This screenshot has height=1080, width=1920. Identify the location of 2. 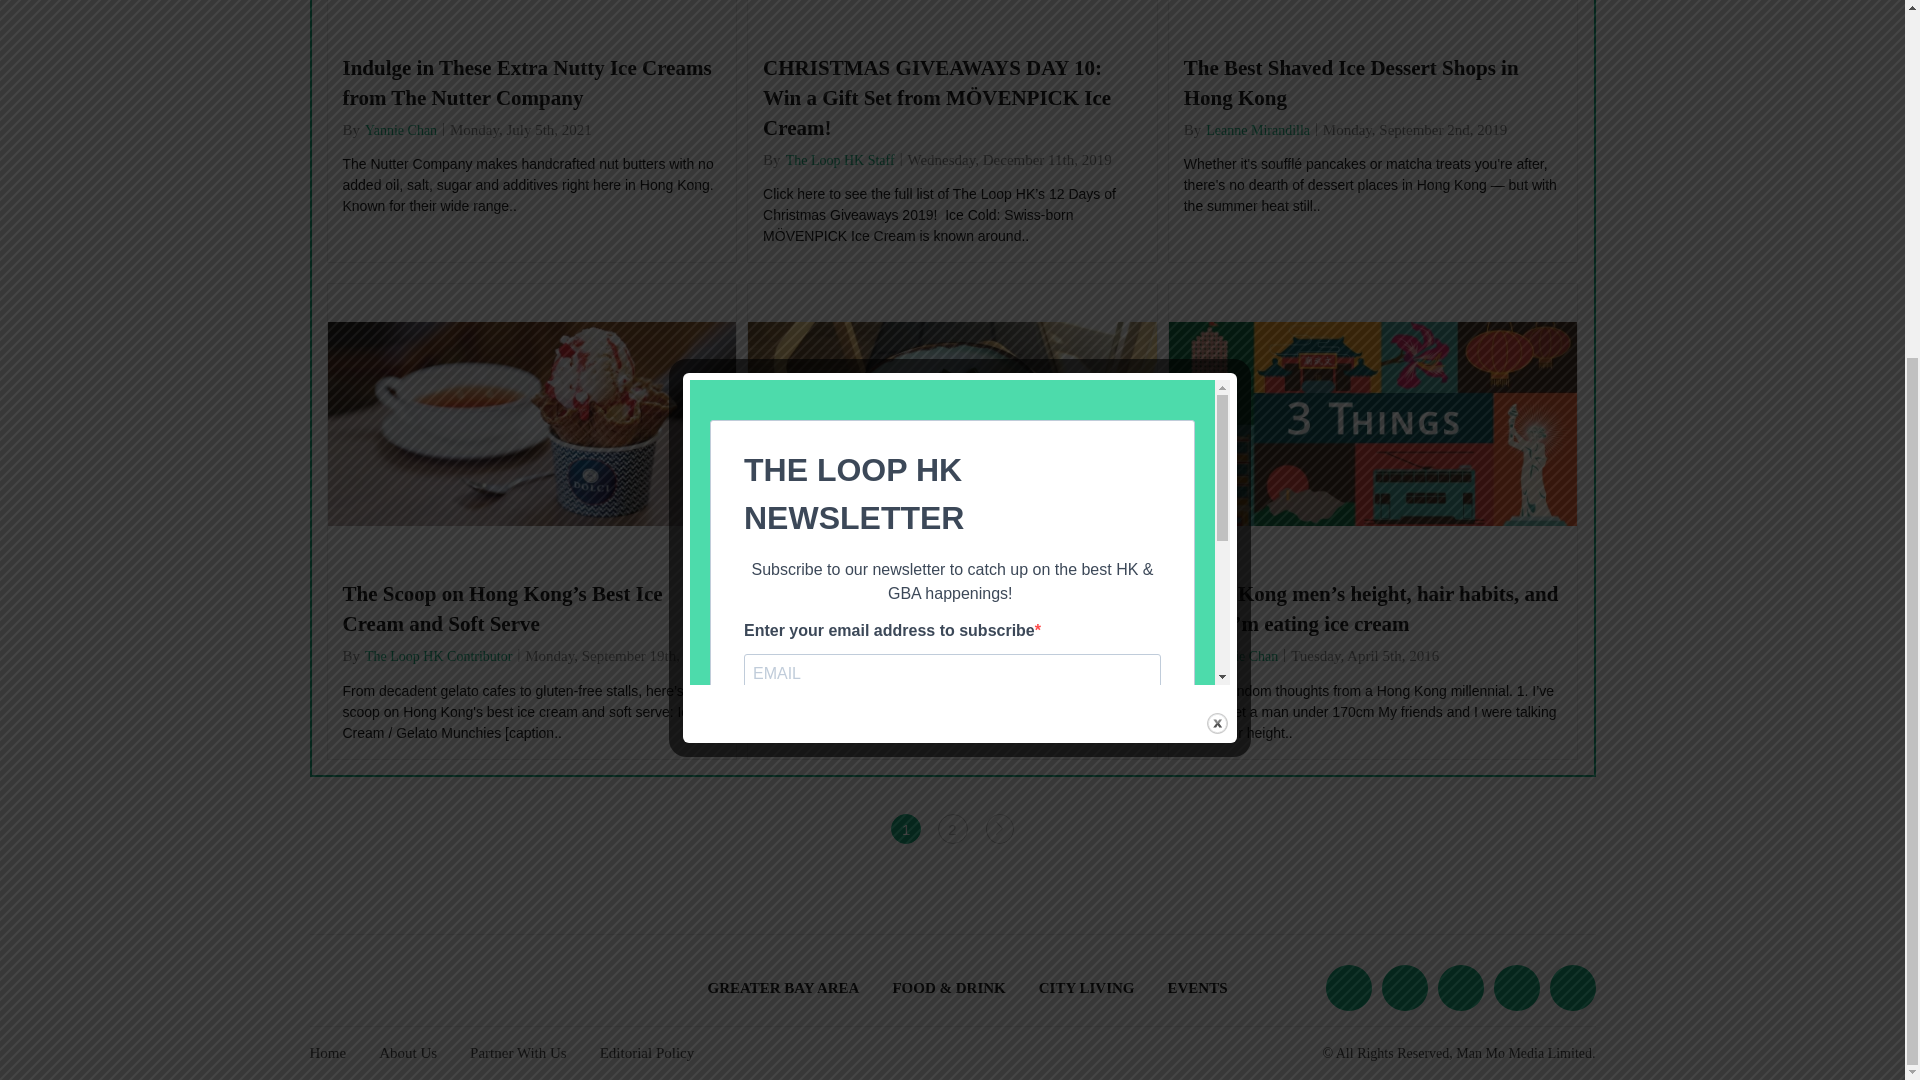
(952, 828).